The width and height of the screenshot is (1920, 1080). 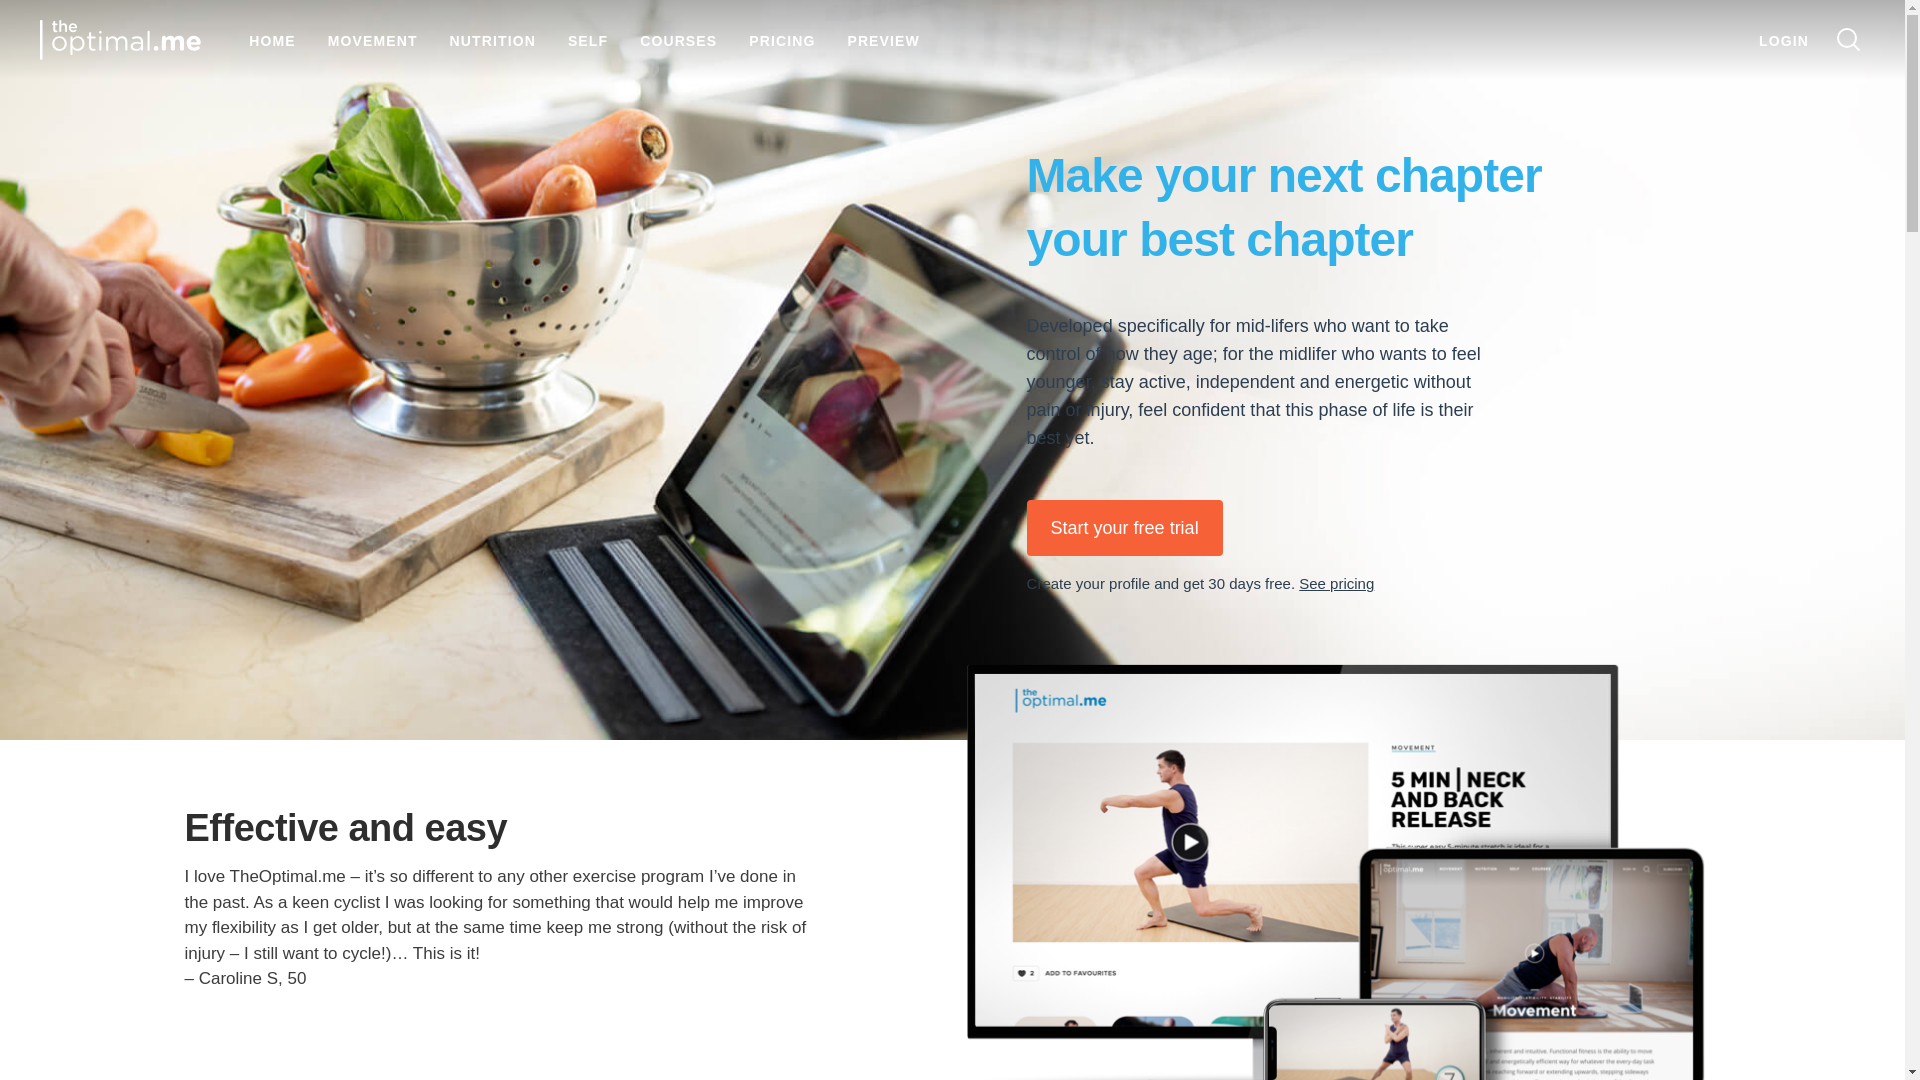 I want to click on Home, so click(x=120, y=40).